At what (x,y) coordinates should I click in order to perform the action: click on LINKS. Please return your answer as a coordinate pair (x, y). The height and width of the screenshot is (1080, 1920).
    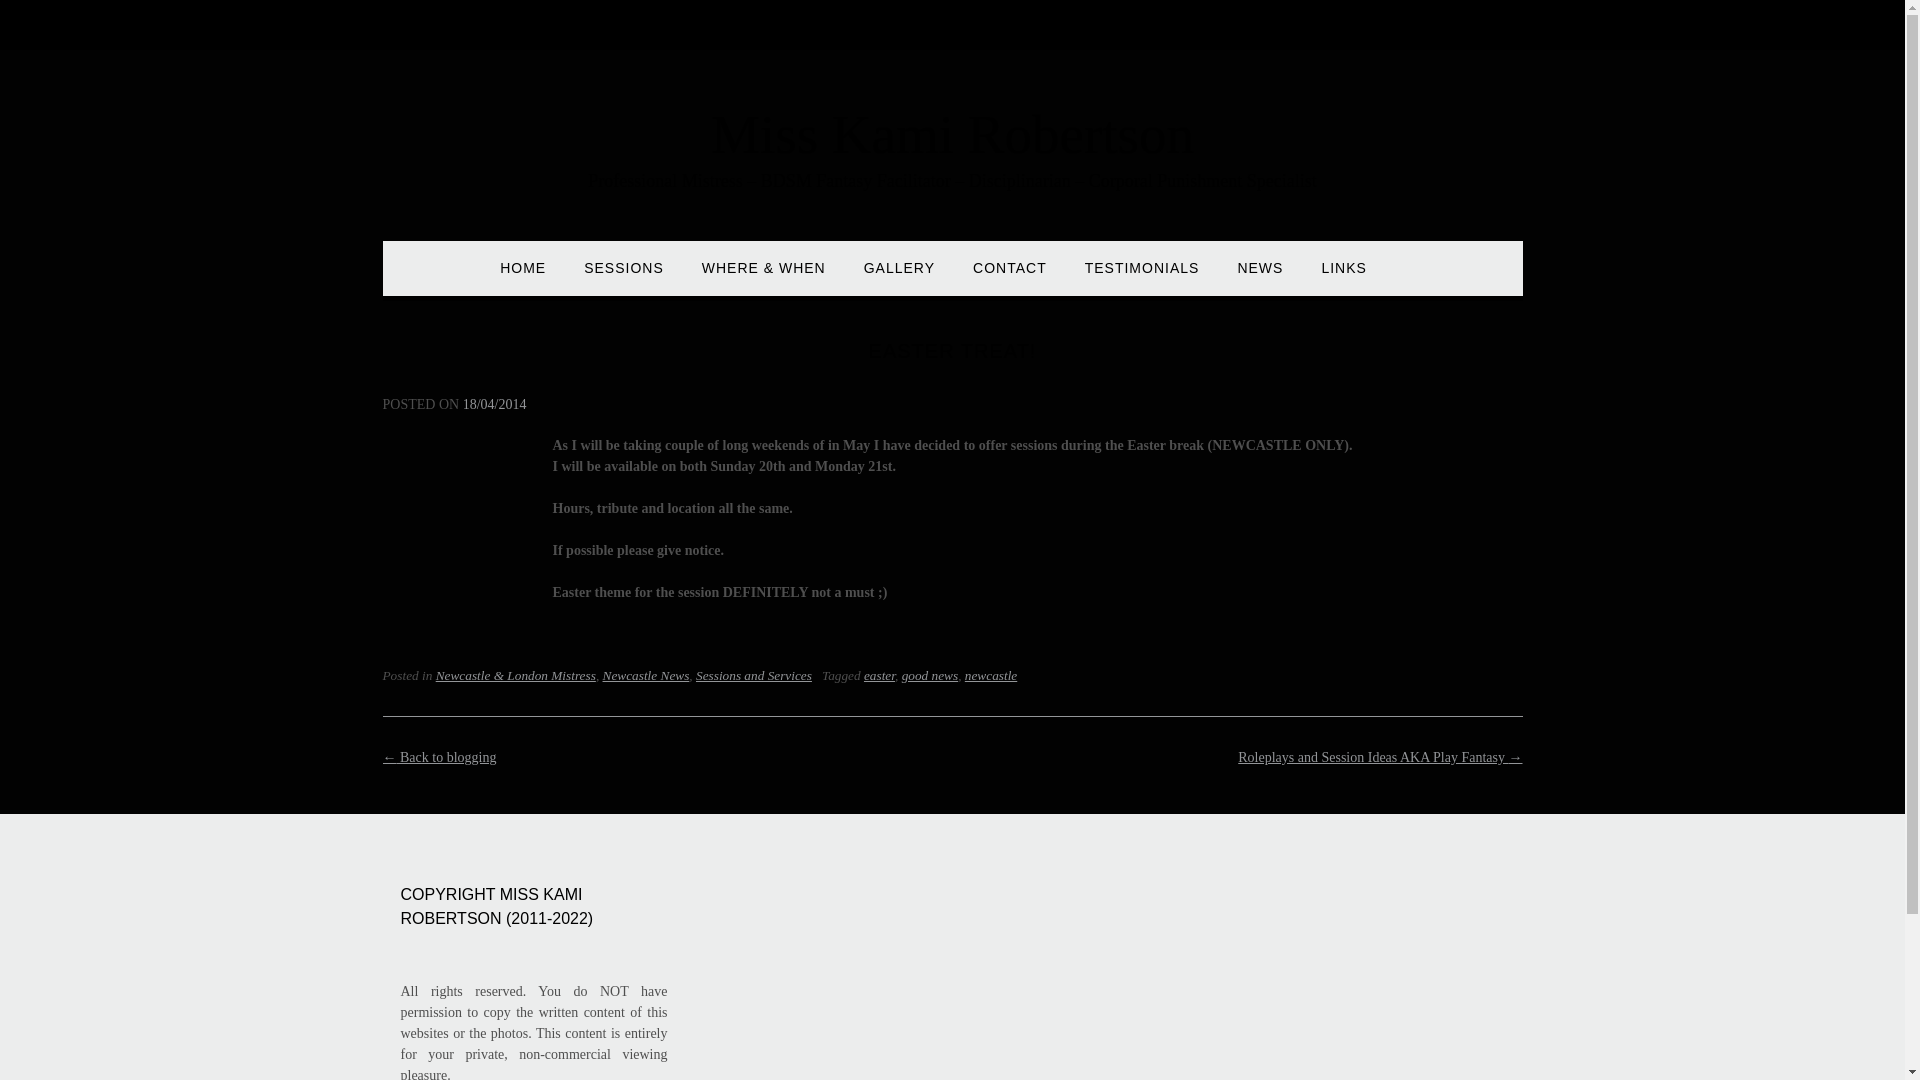
    Looking at the image, I should click on (1342, 277).